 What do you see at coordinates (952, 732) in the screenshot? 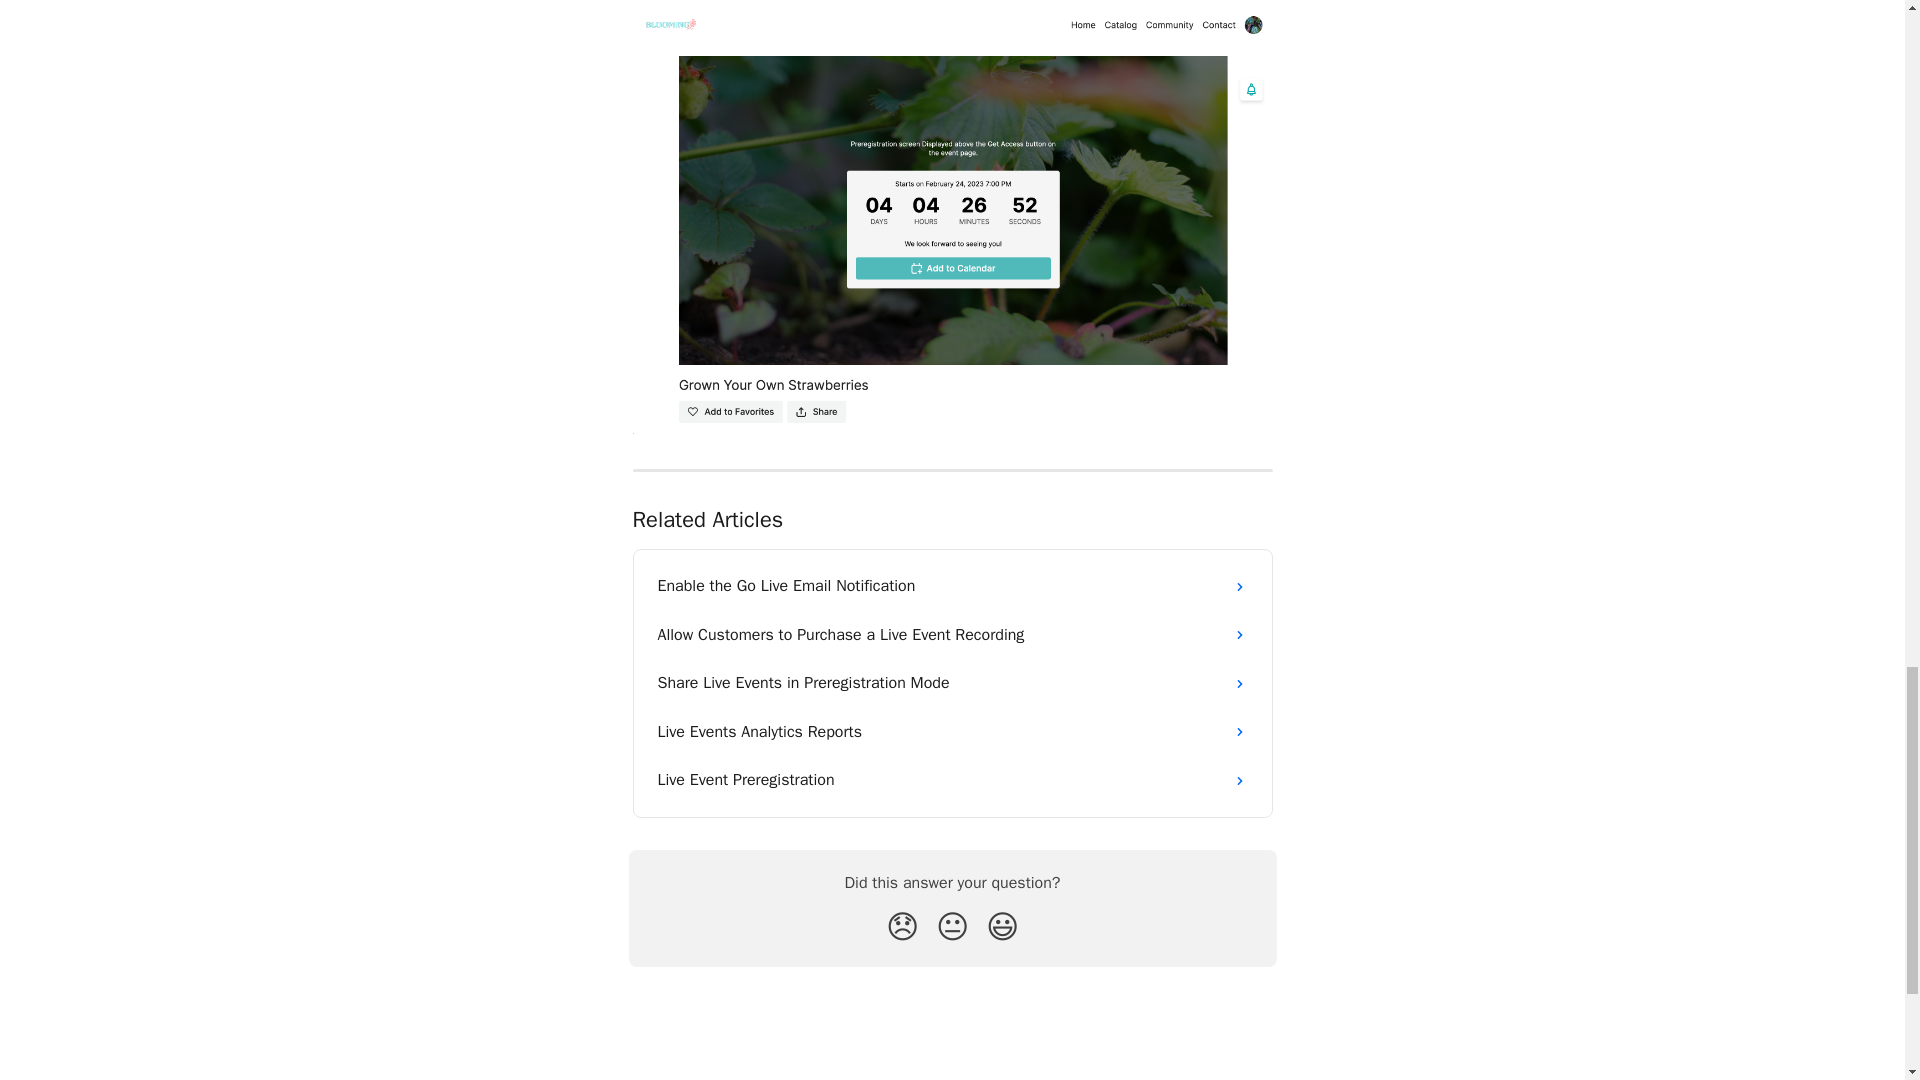
I see `Live Events Analytics Reports` at bounding box center [952, 732].